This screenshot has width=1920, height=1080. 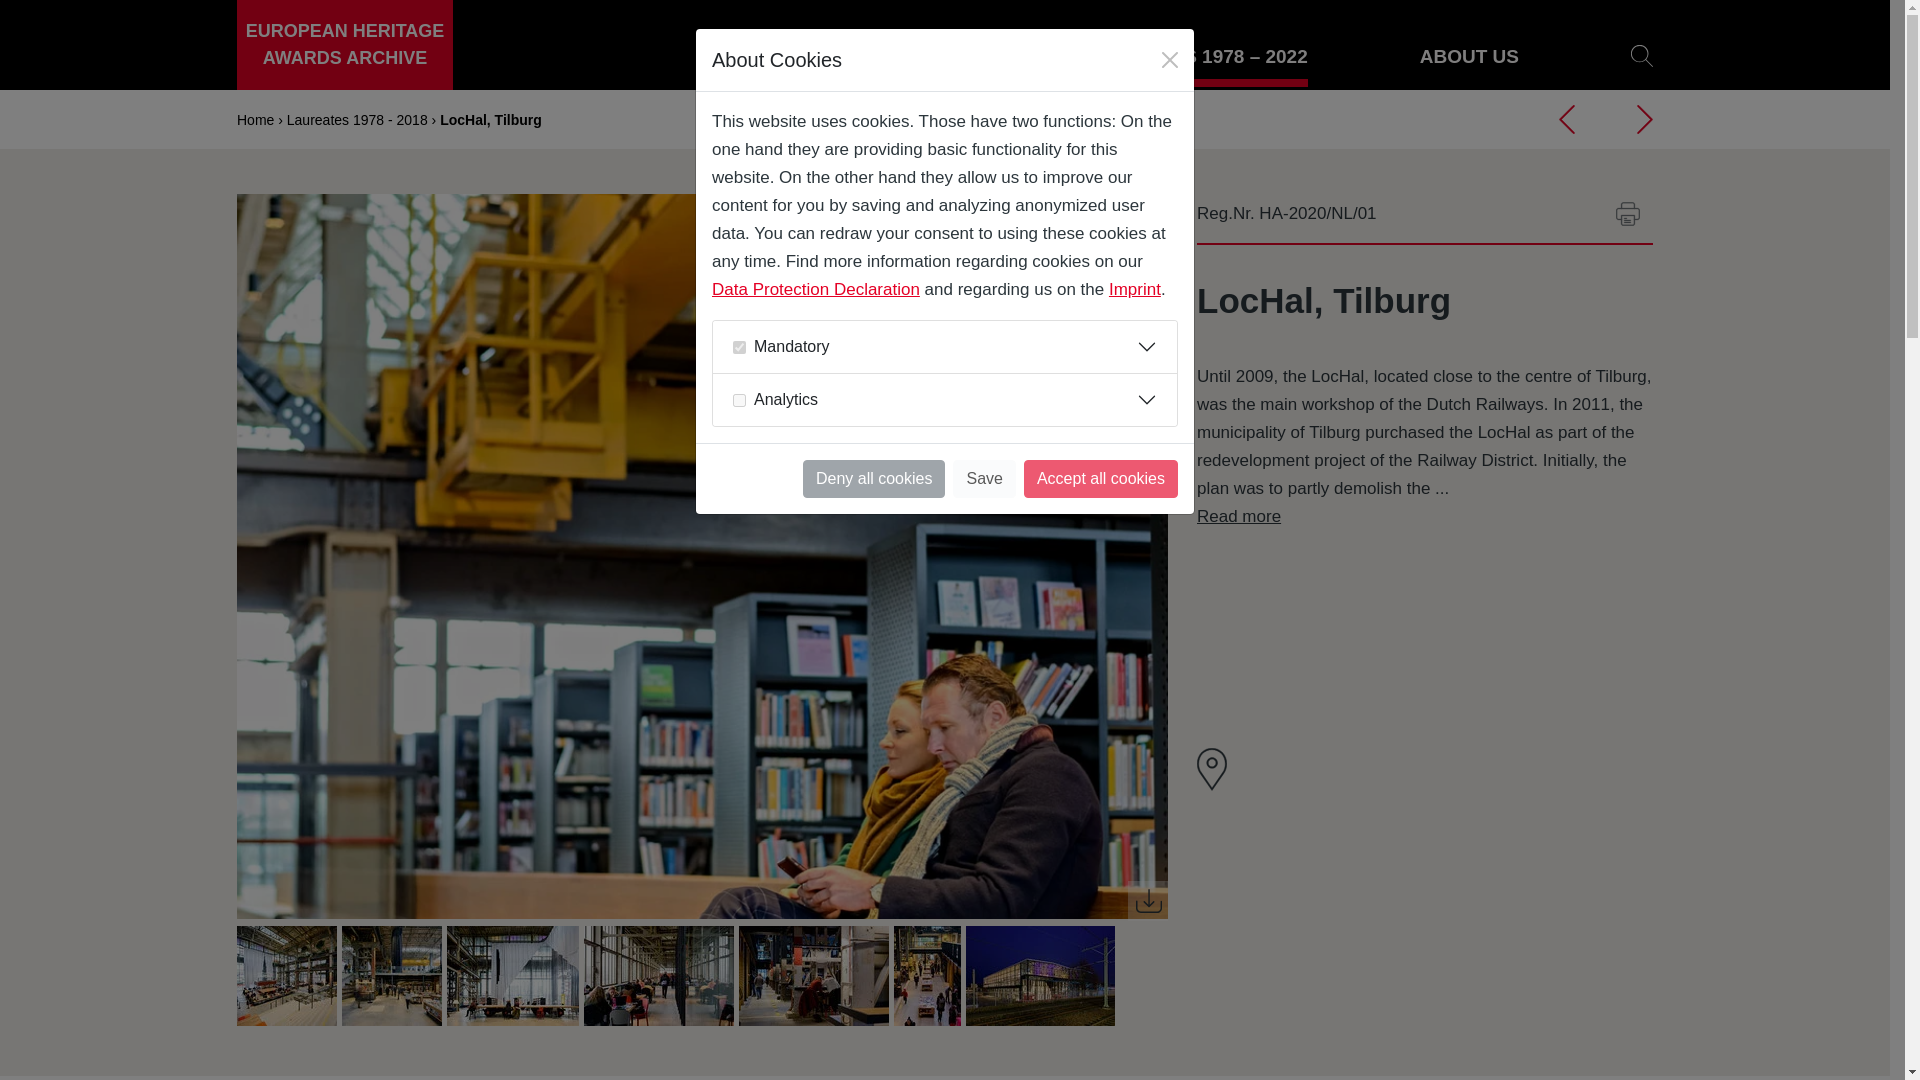 I want to click on EUROPEAN HERITAGE AWARDS ARCHIVE, so click(x=344, y=44).